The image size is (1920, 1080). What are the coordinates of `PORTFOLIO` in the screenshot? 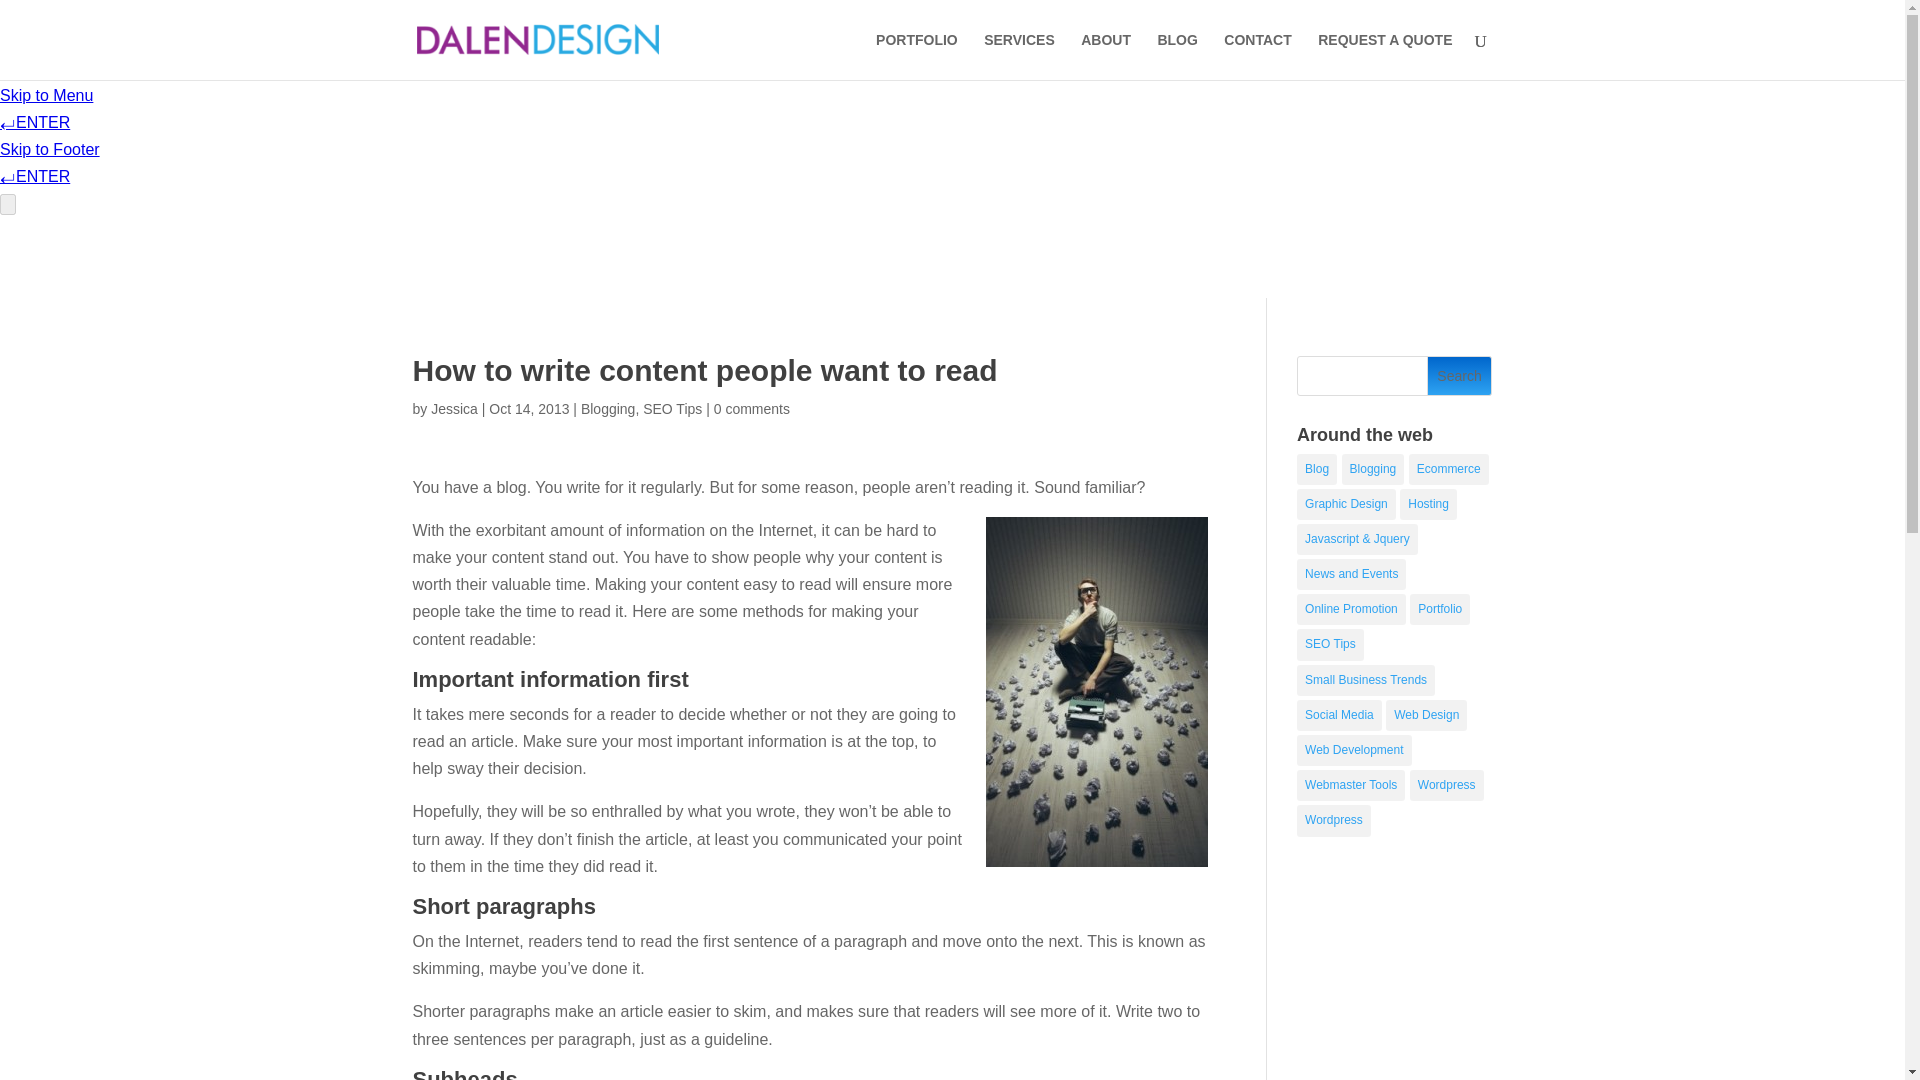 It's located at (916, 56).